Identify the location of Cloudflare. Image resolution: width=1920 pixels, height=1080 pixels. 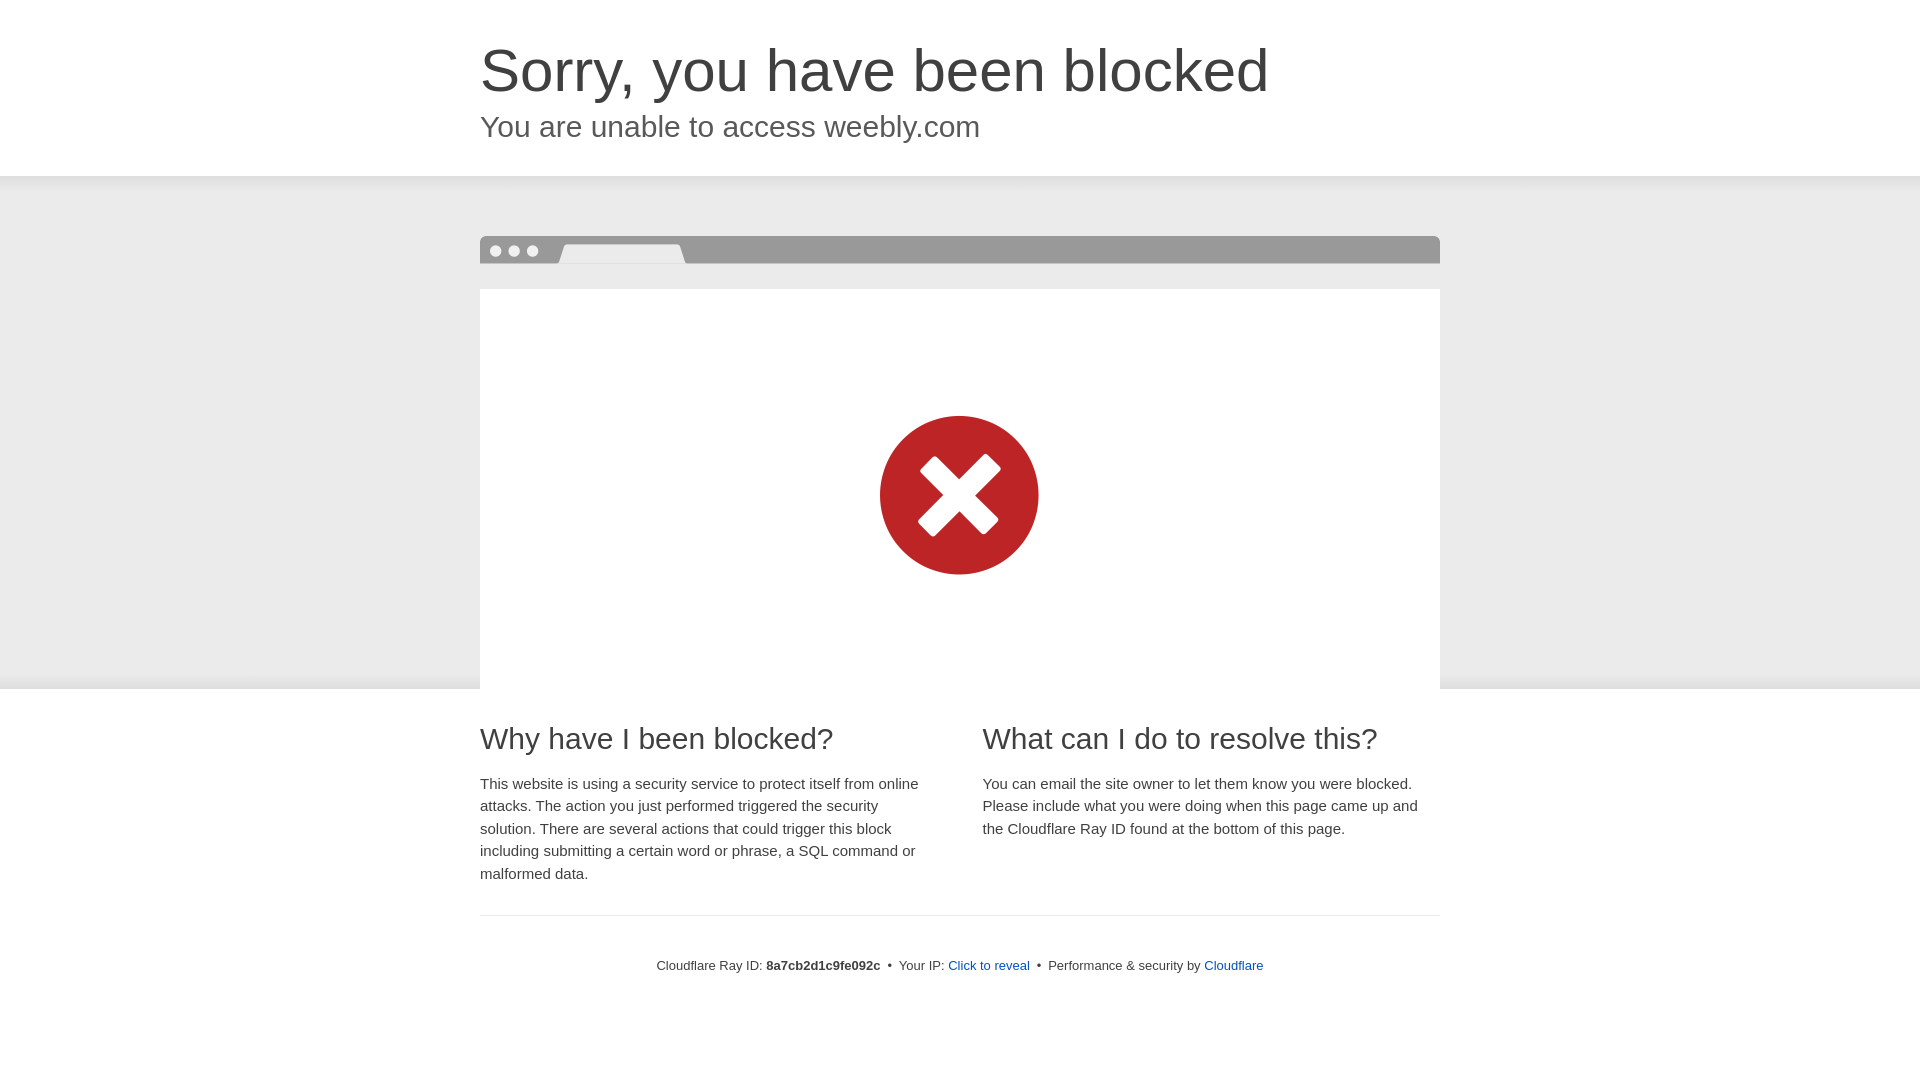
(1233, 965).